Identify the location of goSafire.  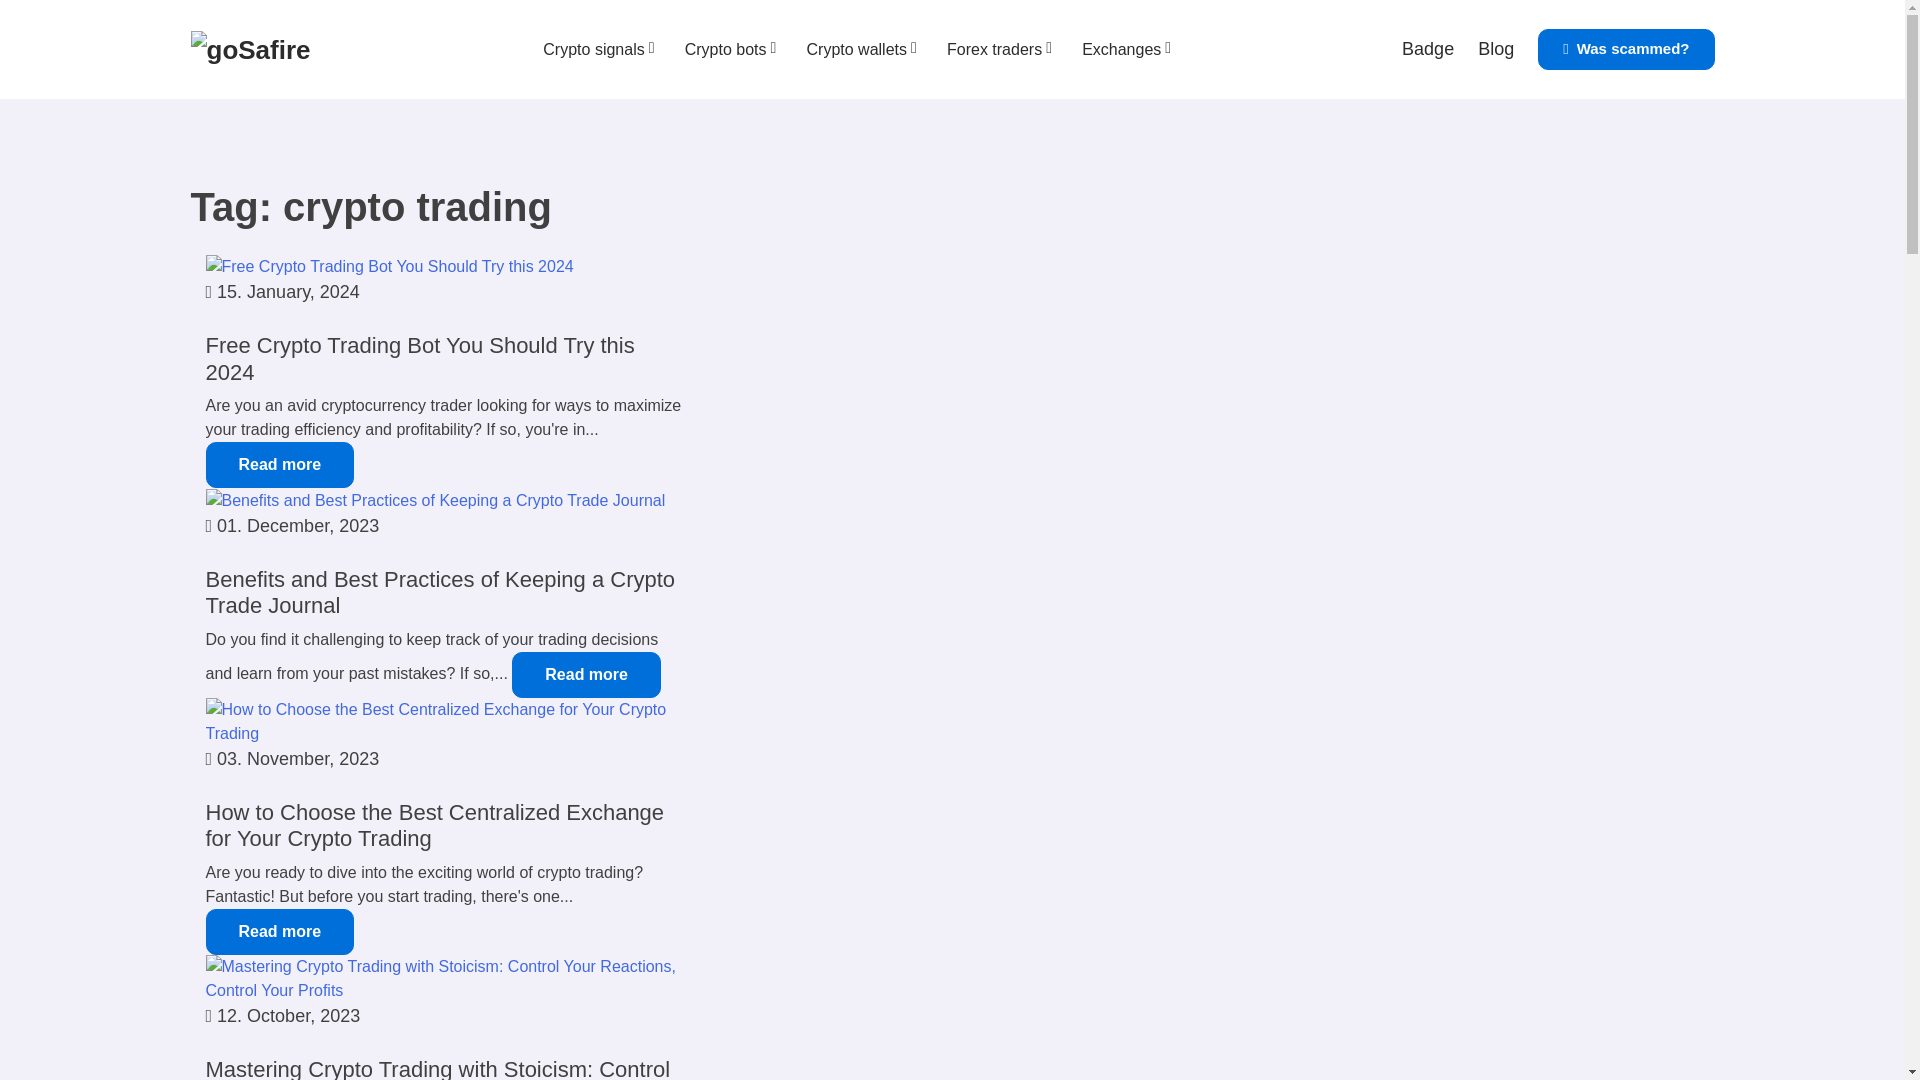
(250, 50).